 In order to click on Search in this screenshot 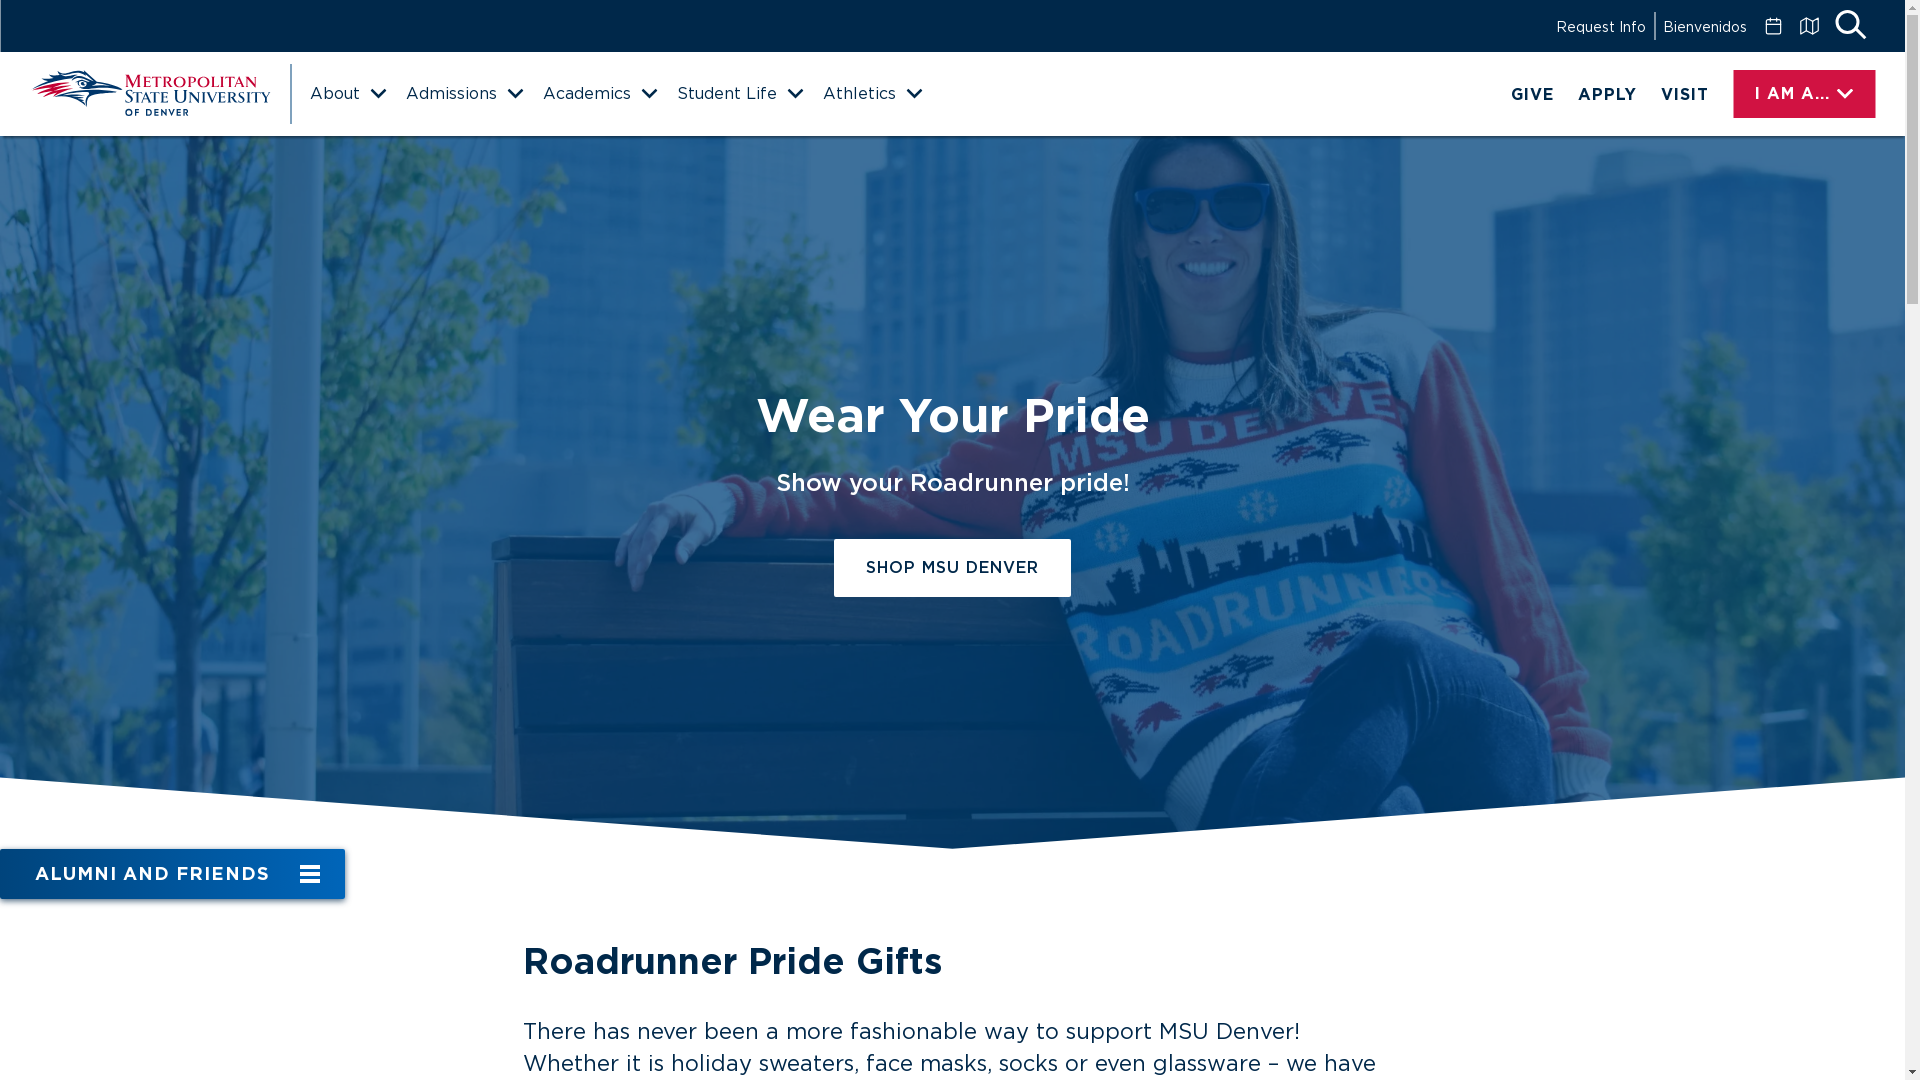, I will do `click(1850, 26)`.